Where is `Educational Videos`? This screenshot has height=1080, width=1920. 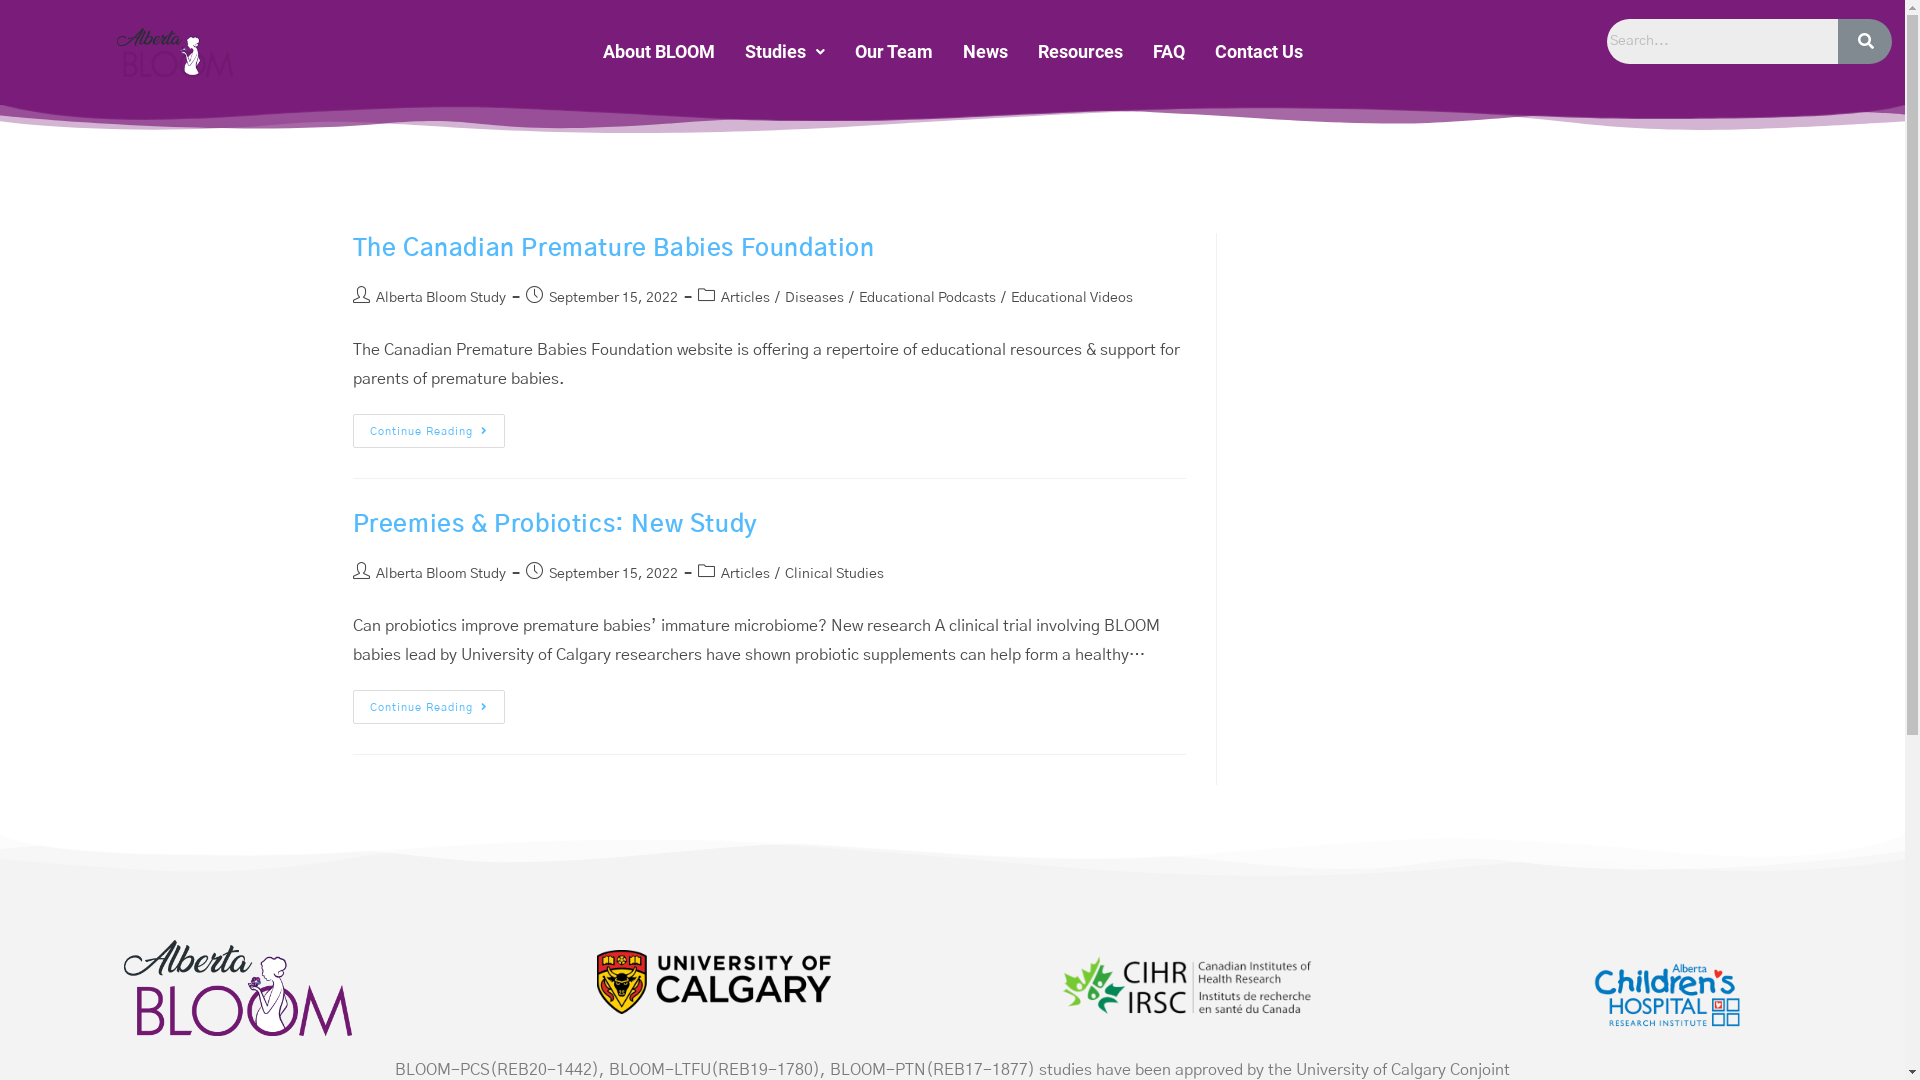 Educational Videos is located at coordinates (1070, 298).